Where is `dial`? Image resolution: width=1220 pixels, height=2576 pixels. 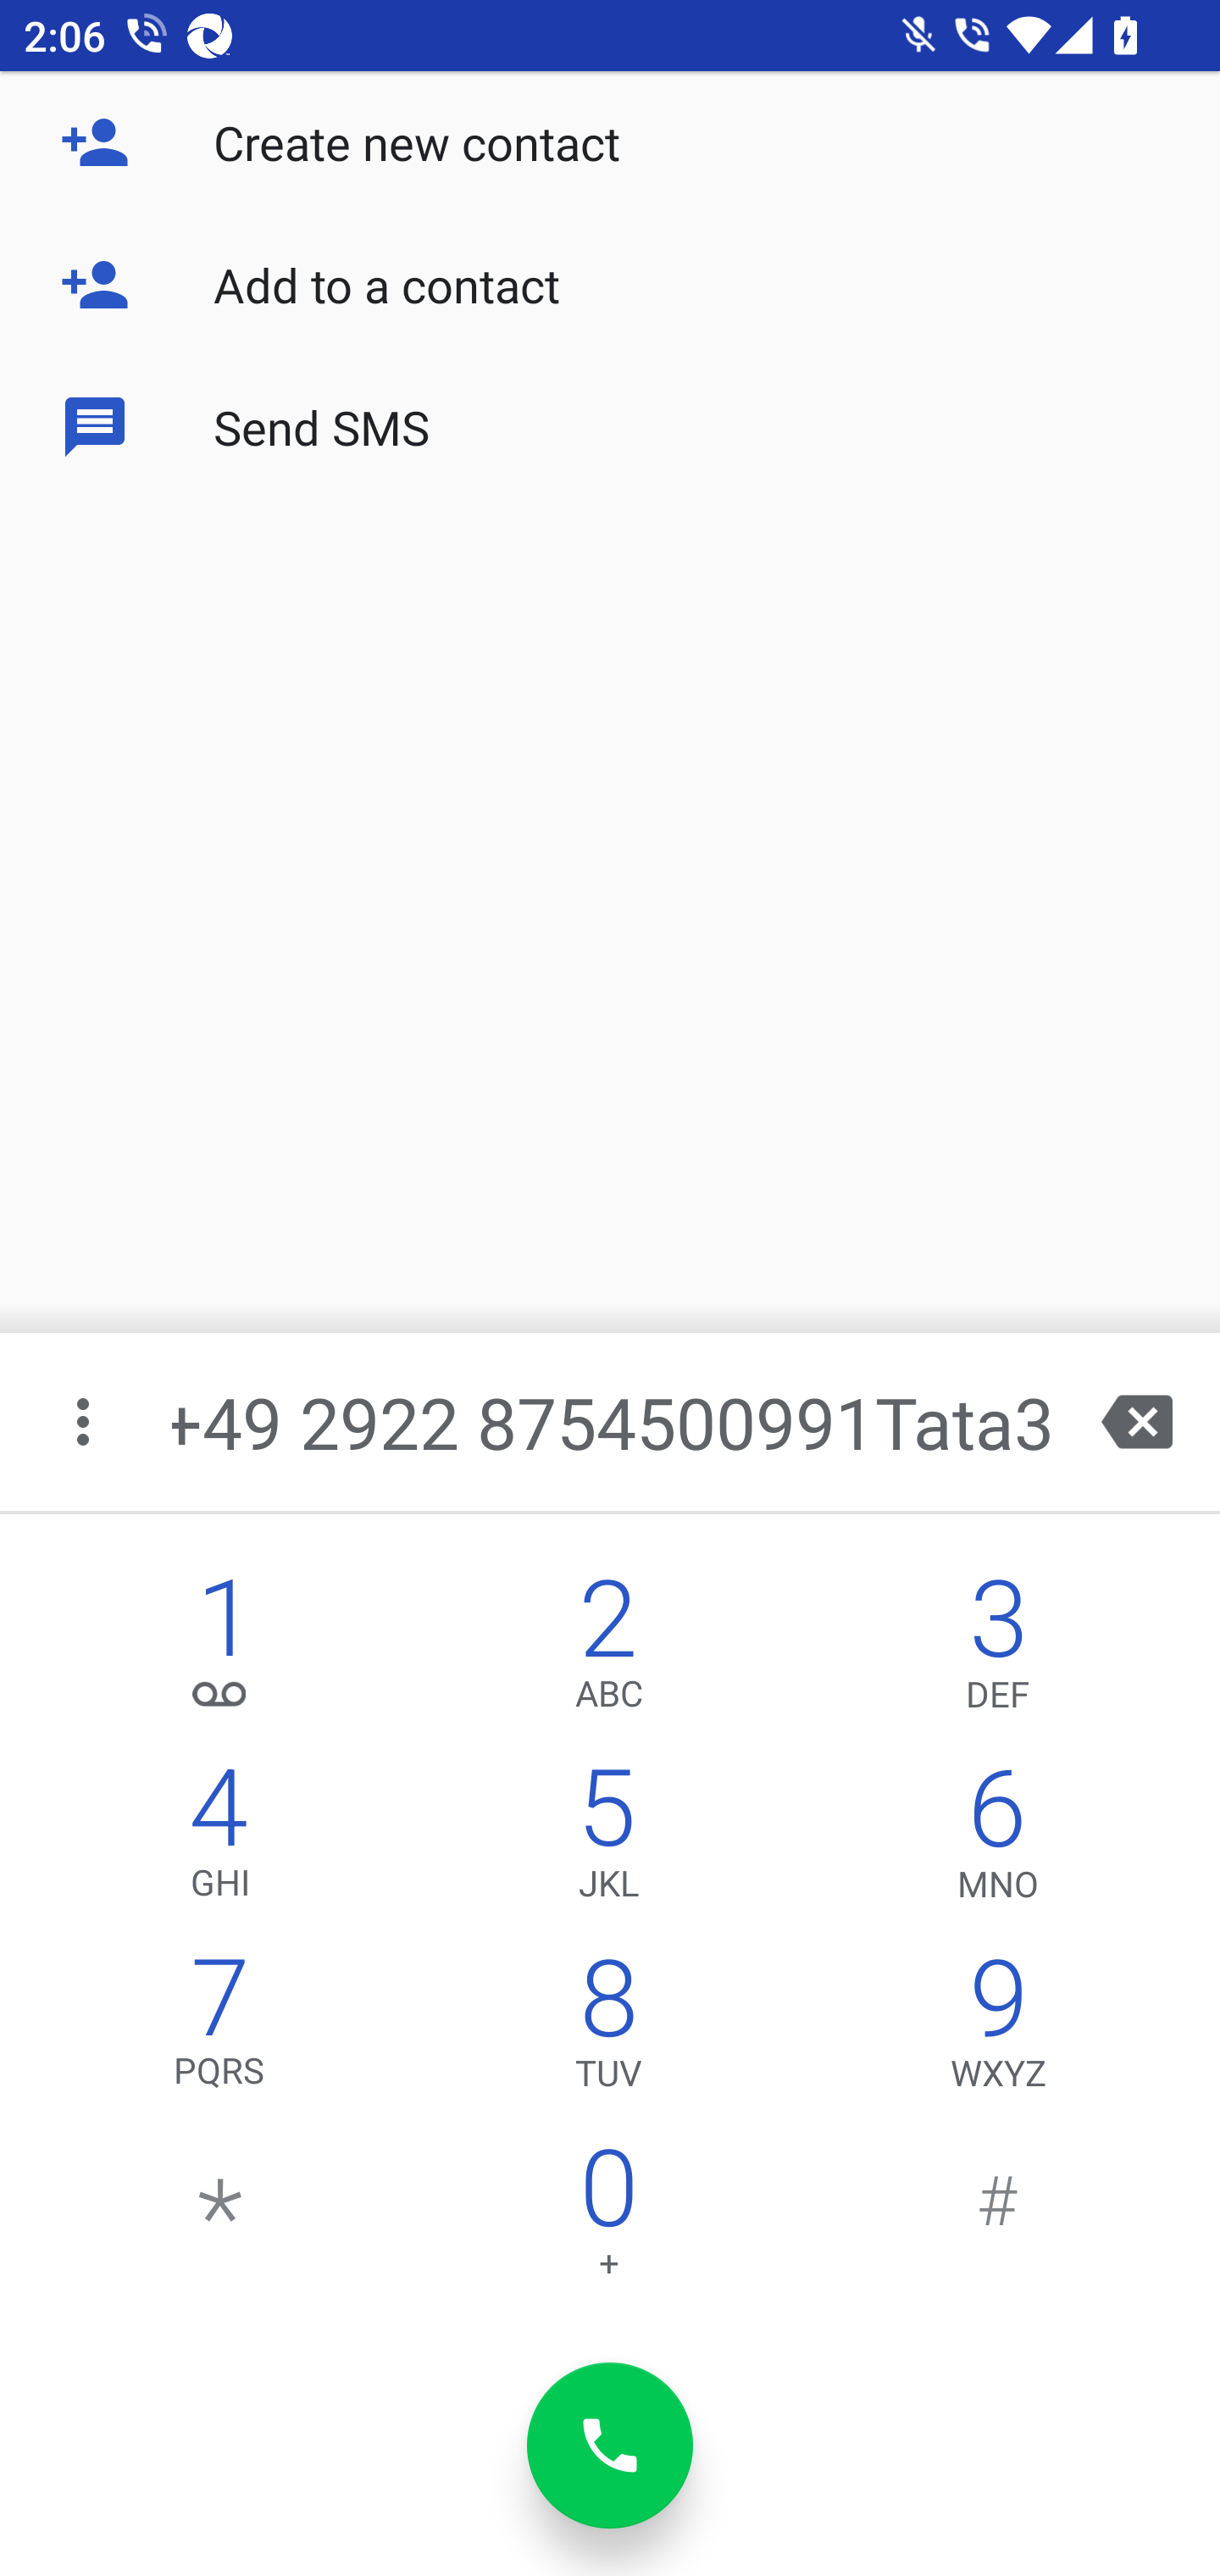
dial is located at coordinates (610, 2446).